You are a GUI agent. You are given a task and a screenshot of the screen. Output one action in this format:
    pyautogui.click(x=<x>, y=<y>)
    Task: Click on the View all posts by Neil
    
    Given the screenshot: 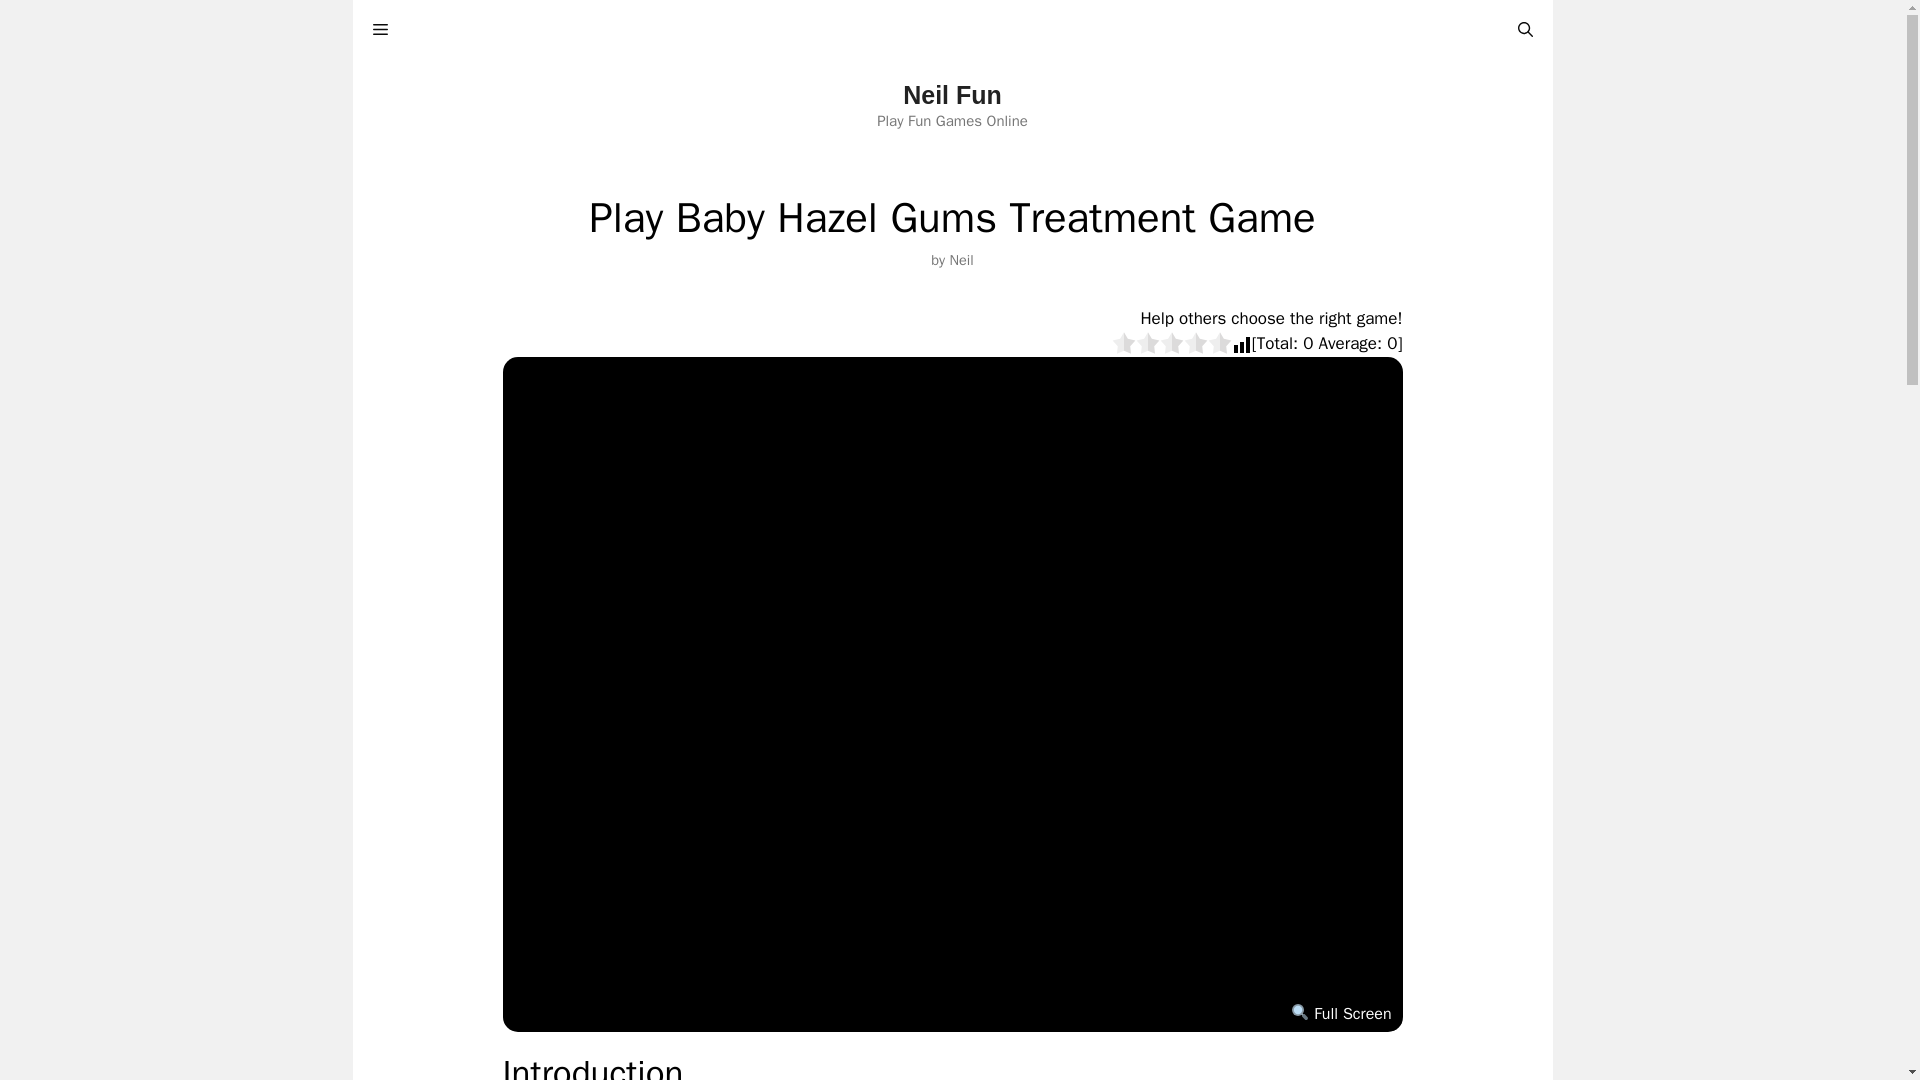 What is the action you would take?
    pyautogui.click(x=960, y=259)
    